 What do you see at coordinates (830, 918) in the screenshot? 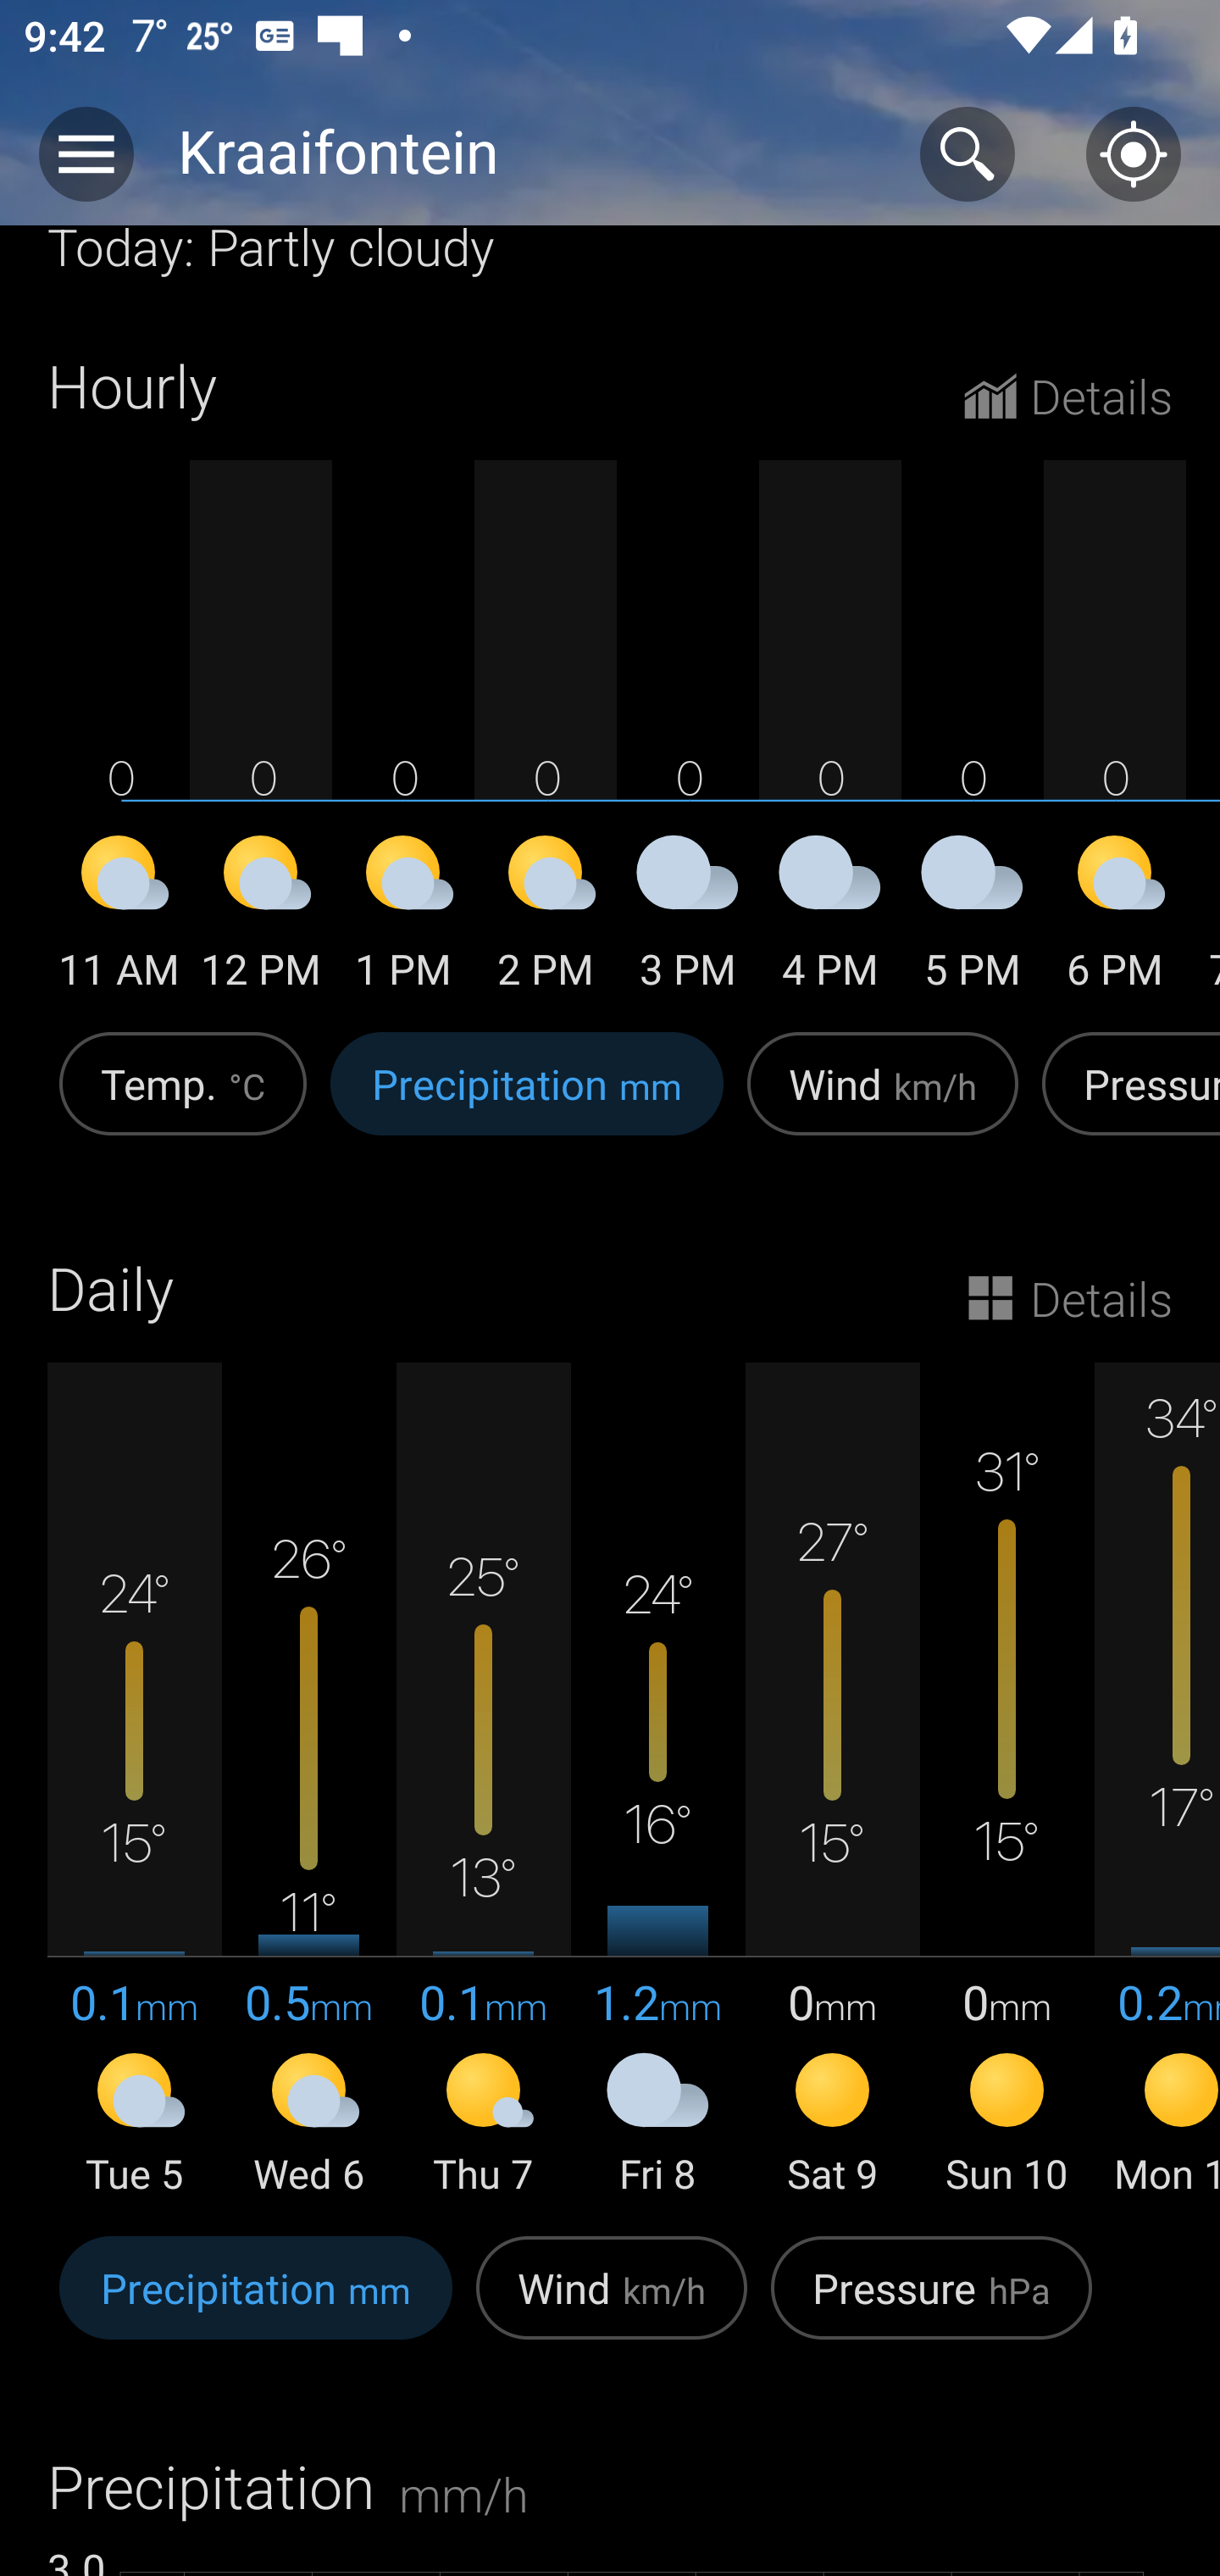
I see `4 PM` at bounding box center [830, 918].